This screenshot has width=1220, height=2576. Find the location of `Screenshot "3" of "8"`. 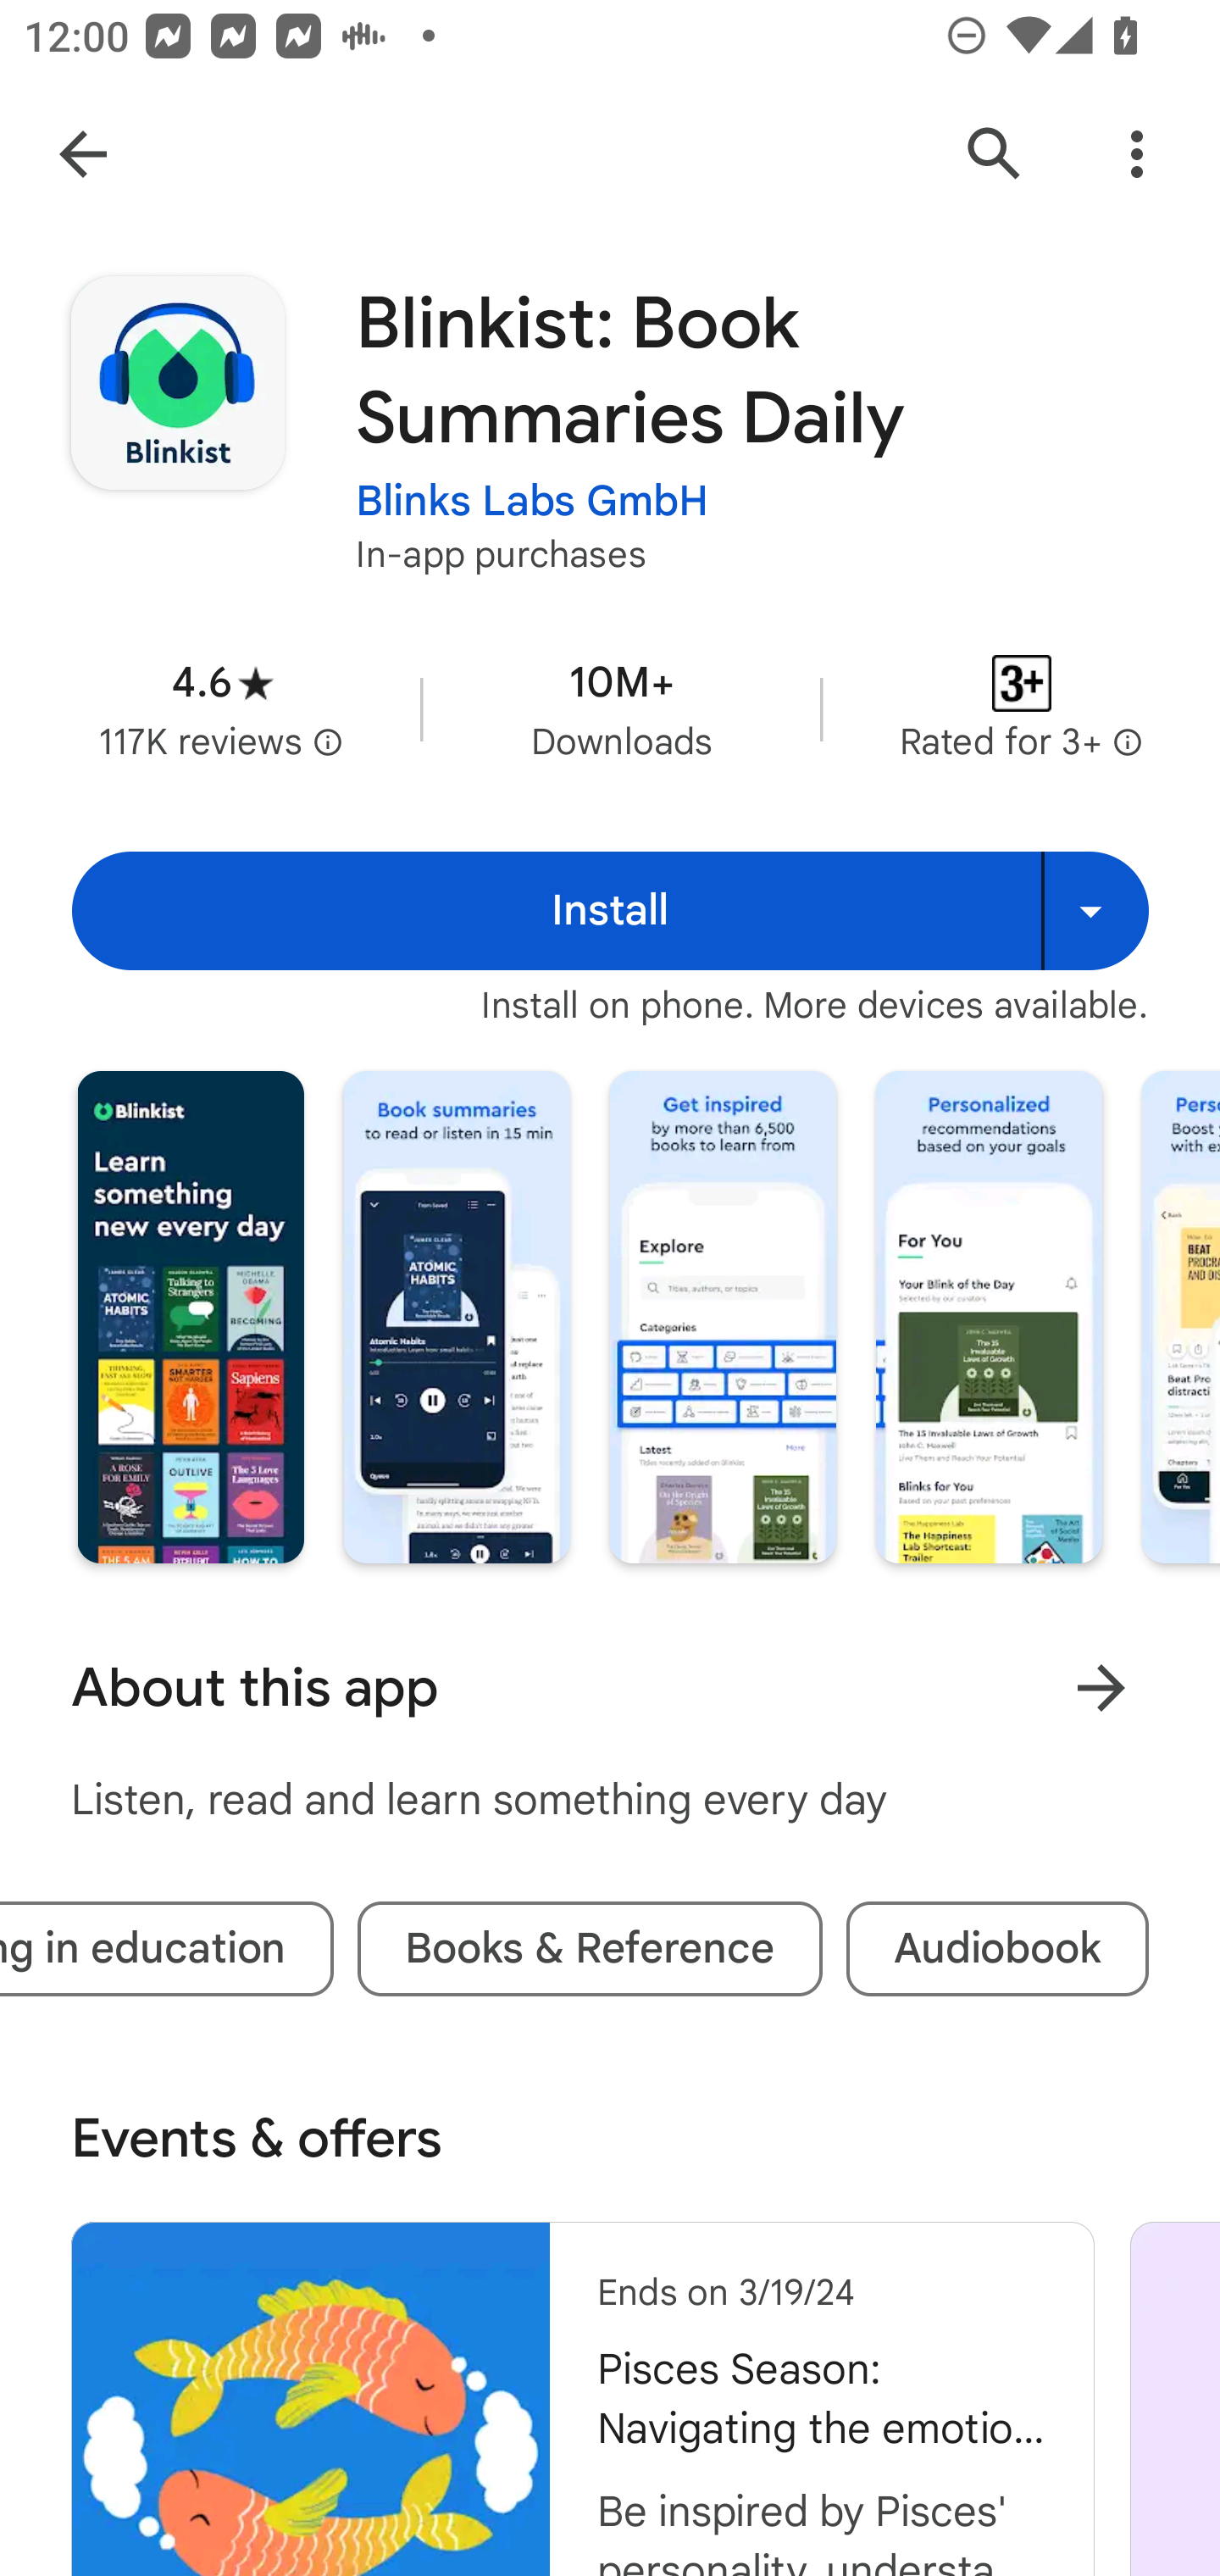

Screenshot "3" of "8" is located at coordinates (722, 1317).